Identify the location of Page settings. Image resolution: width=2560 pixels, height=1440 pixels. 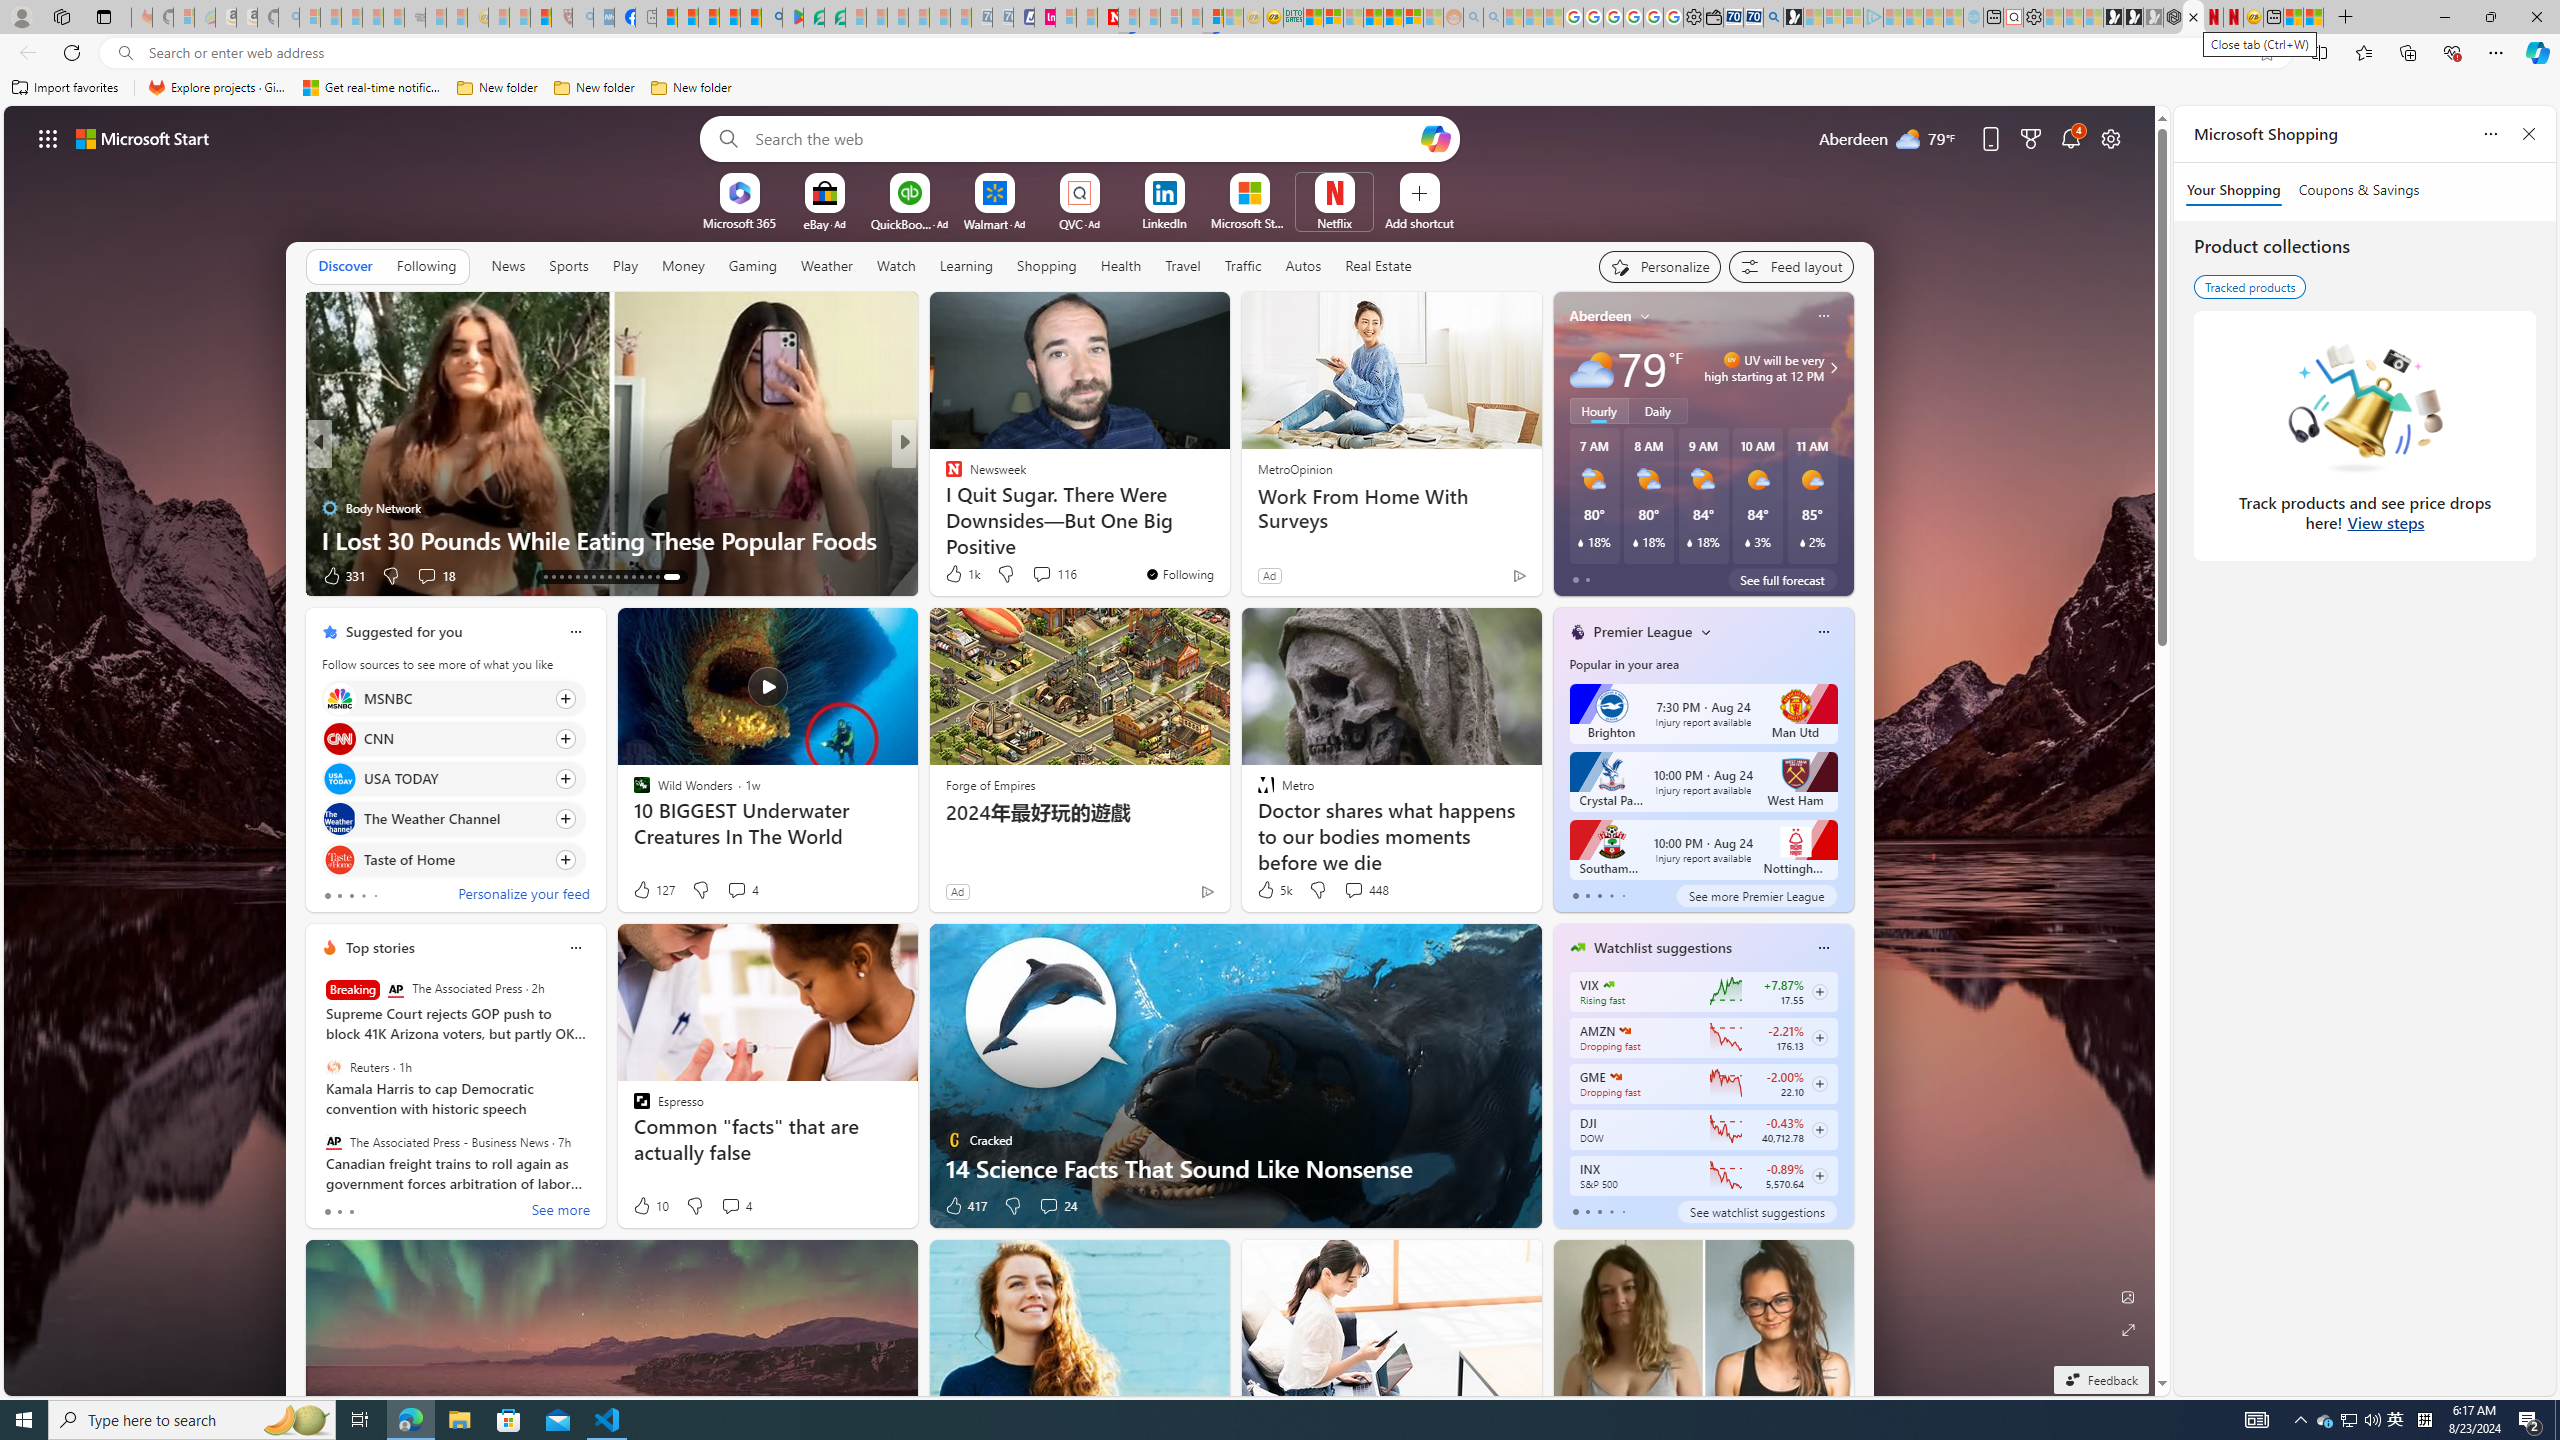
(2110, 138).